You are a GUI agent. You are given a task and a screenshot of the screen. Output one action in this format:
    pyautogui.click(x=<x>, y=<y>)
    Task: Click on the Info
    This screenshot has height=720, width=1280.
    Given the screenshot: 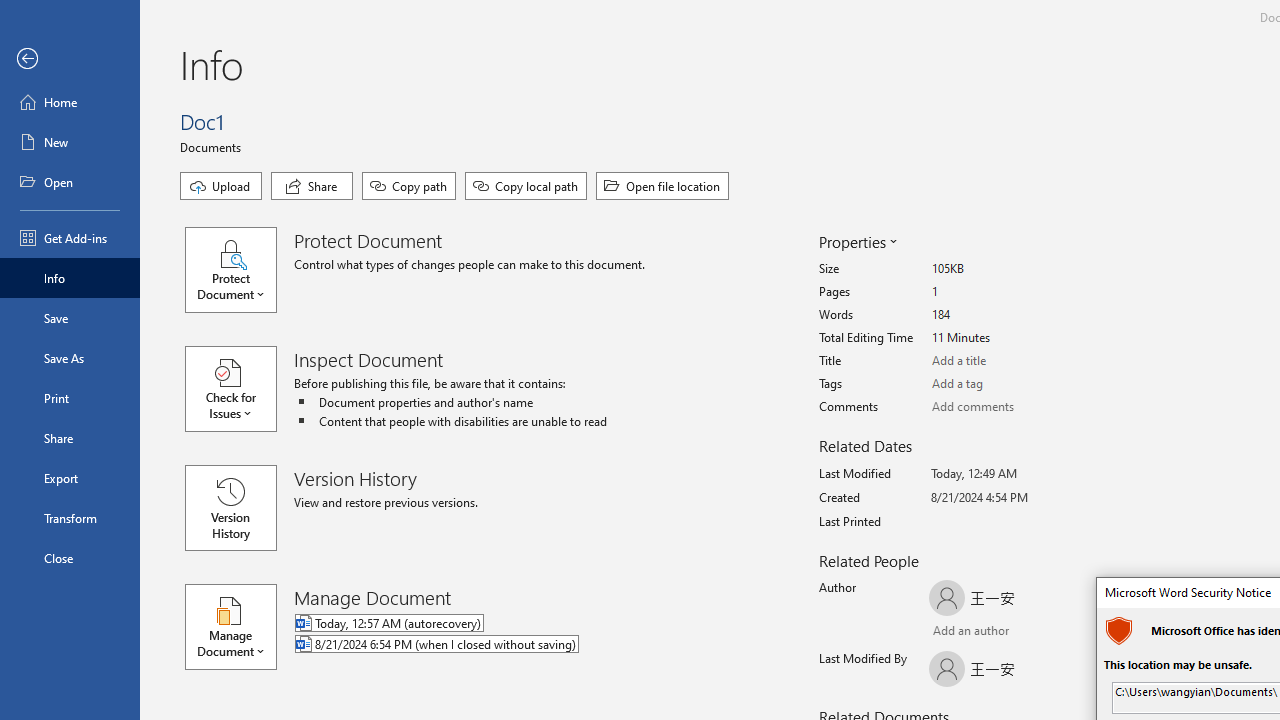 What is the action you would take?
    pyautogui.click(x=70, y=278)
    